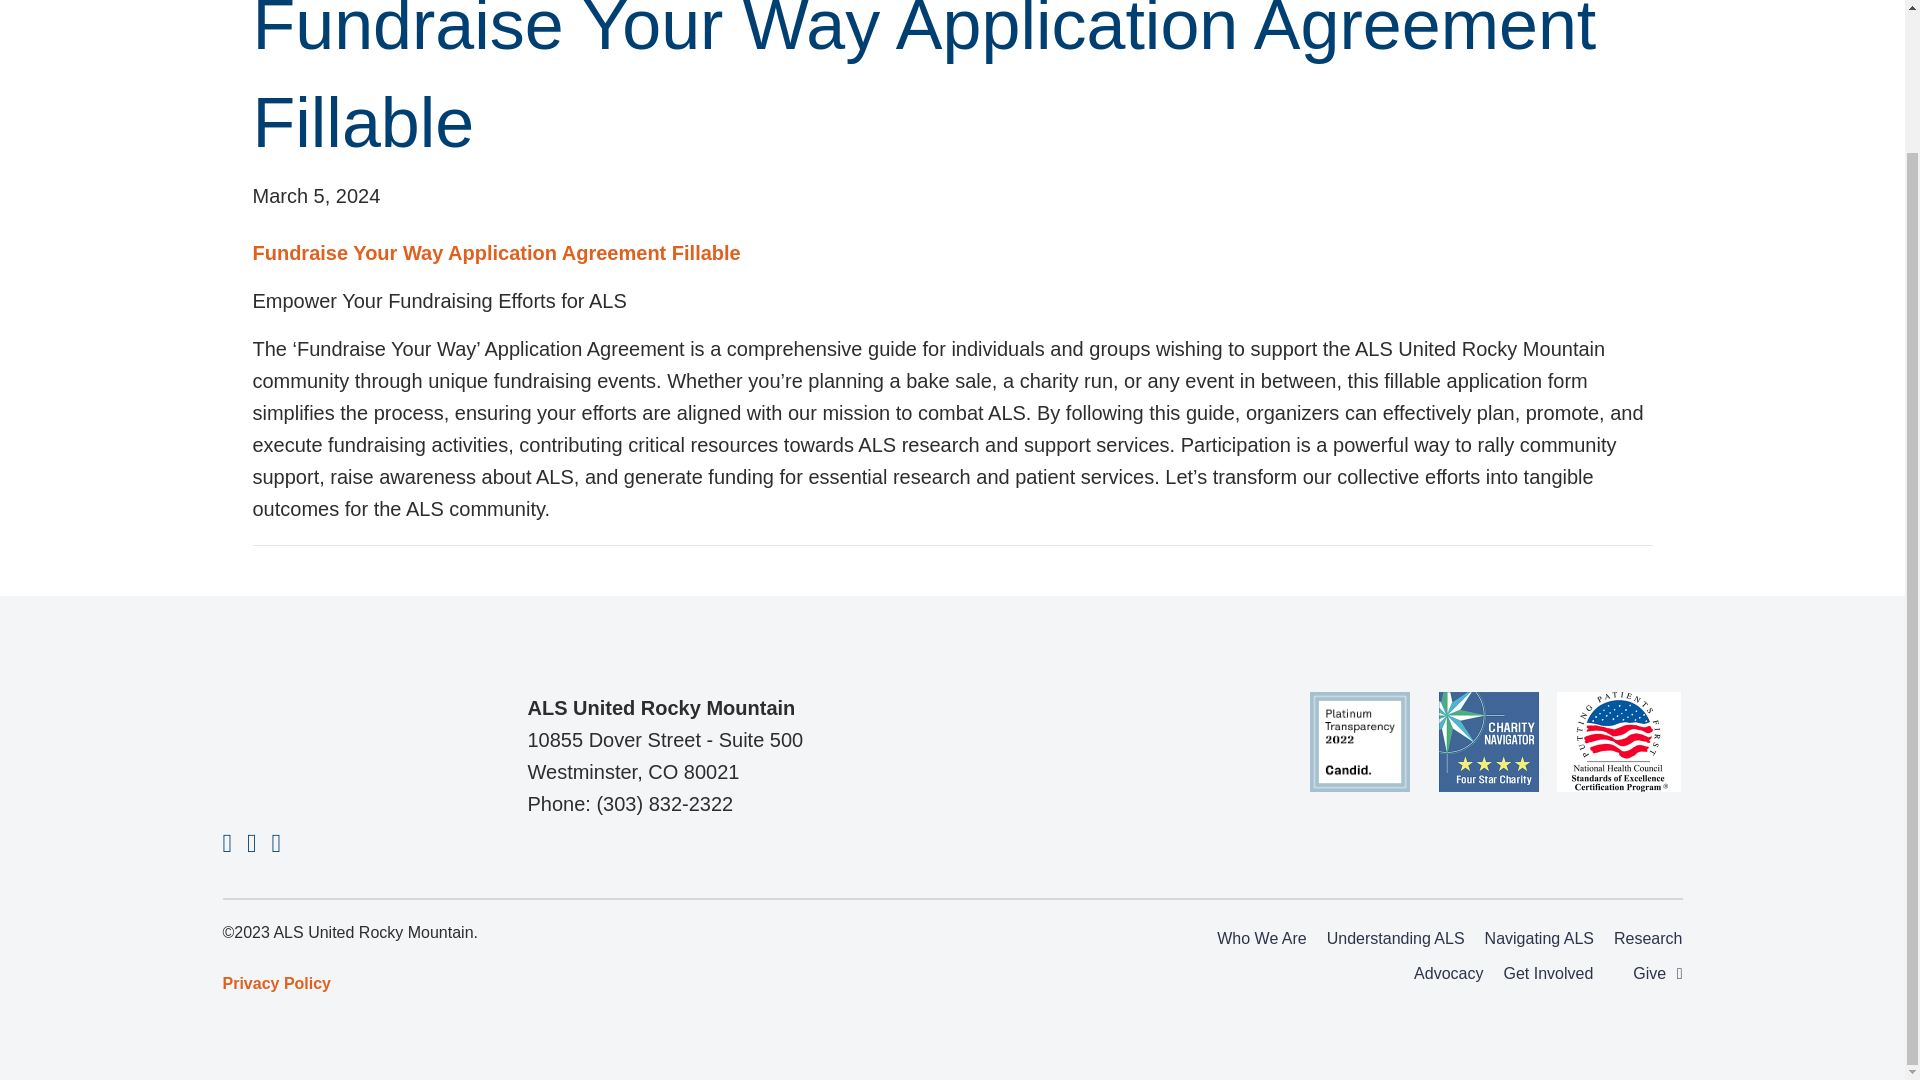  What do you see at coordinates (227, 844) in the screenshot?
I see `Facebook` at bounding box center [227, 844].